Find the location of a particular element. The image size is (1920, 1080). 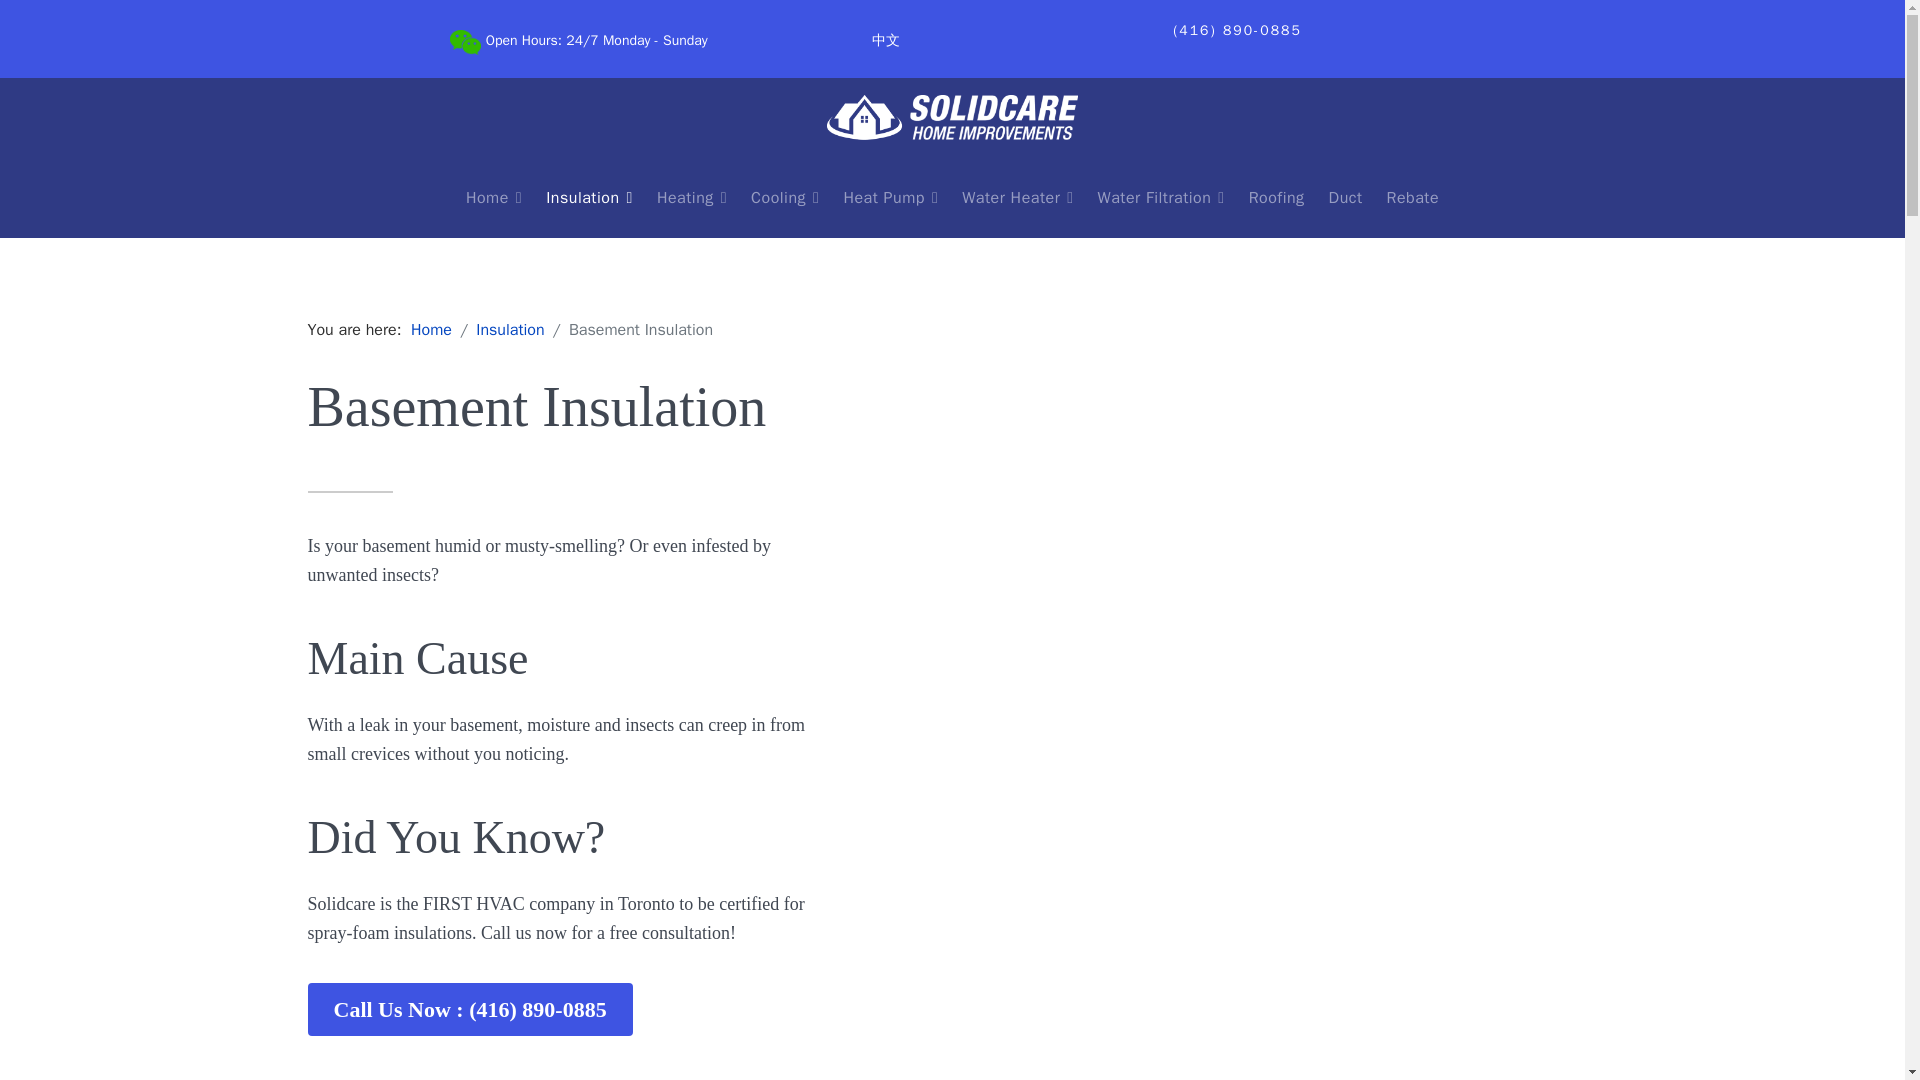

Insulation is located at coordinates (510, 330).